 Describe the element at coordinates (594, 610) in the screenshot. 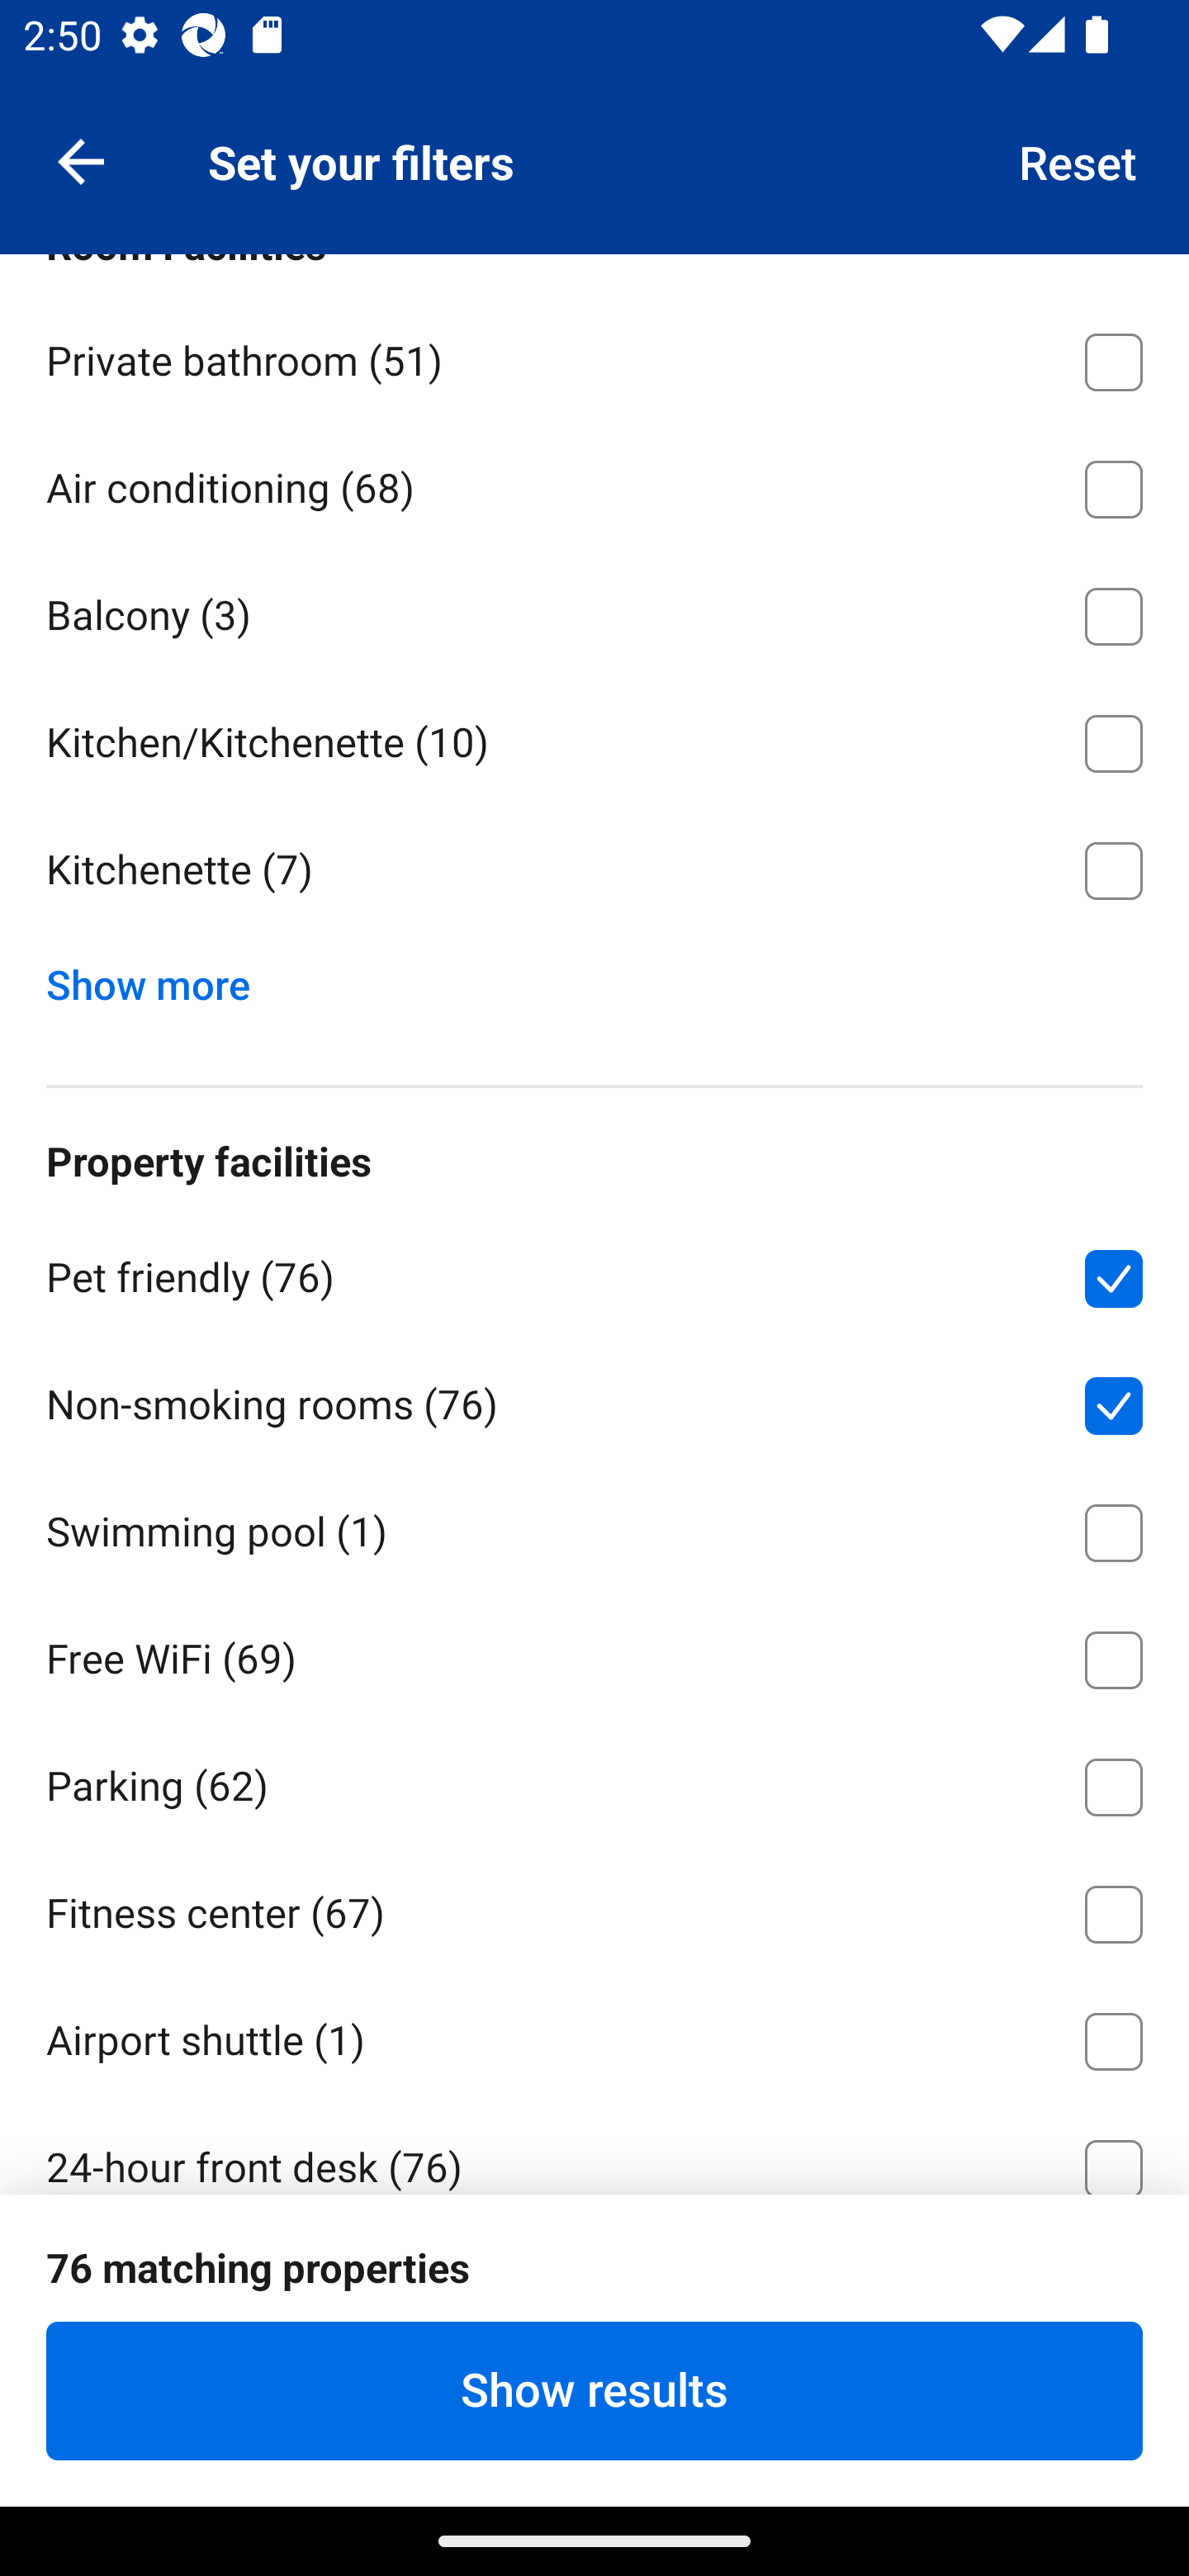

I see `Balcony ⁦(3)` at that location.